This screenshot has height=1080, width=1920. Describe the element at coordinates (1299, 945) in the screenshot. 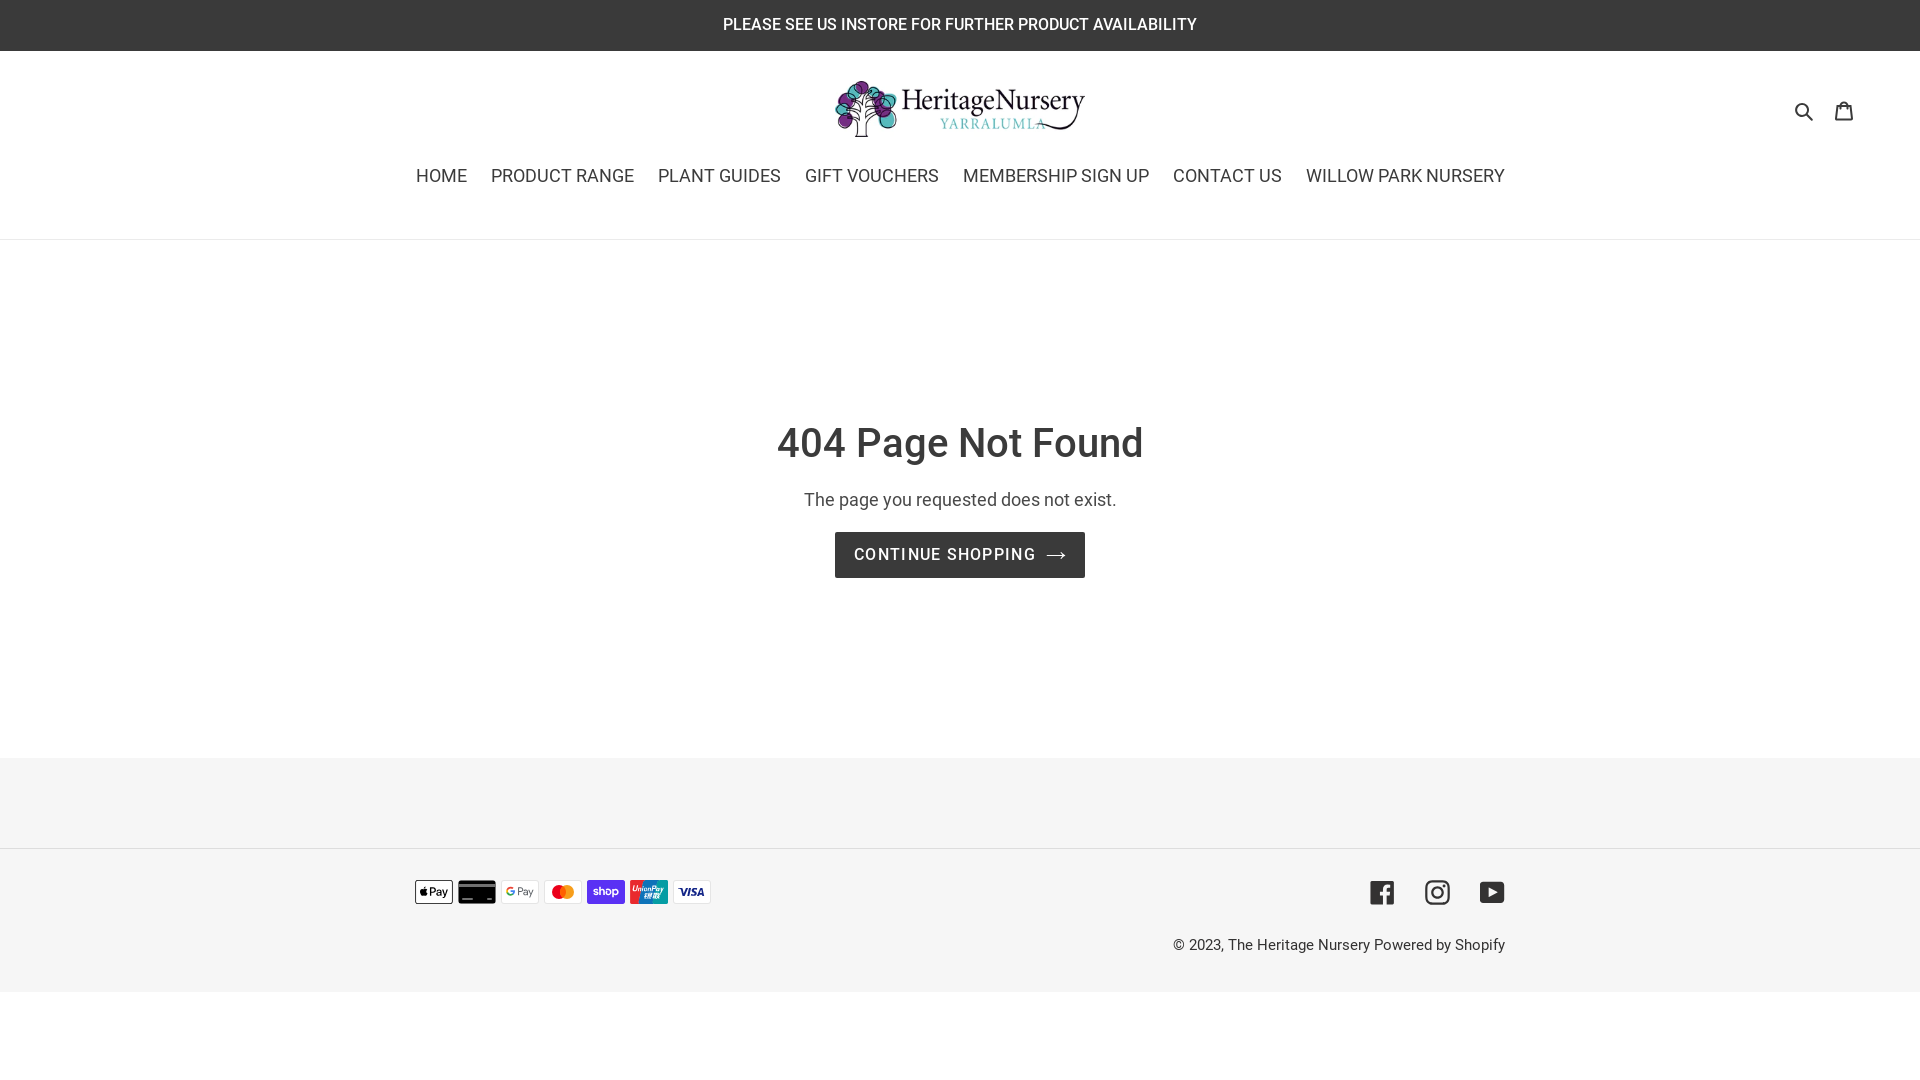

I see `The Heritage Nursery` at that location.